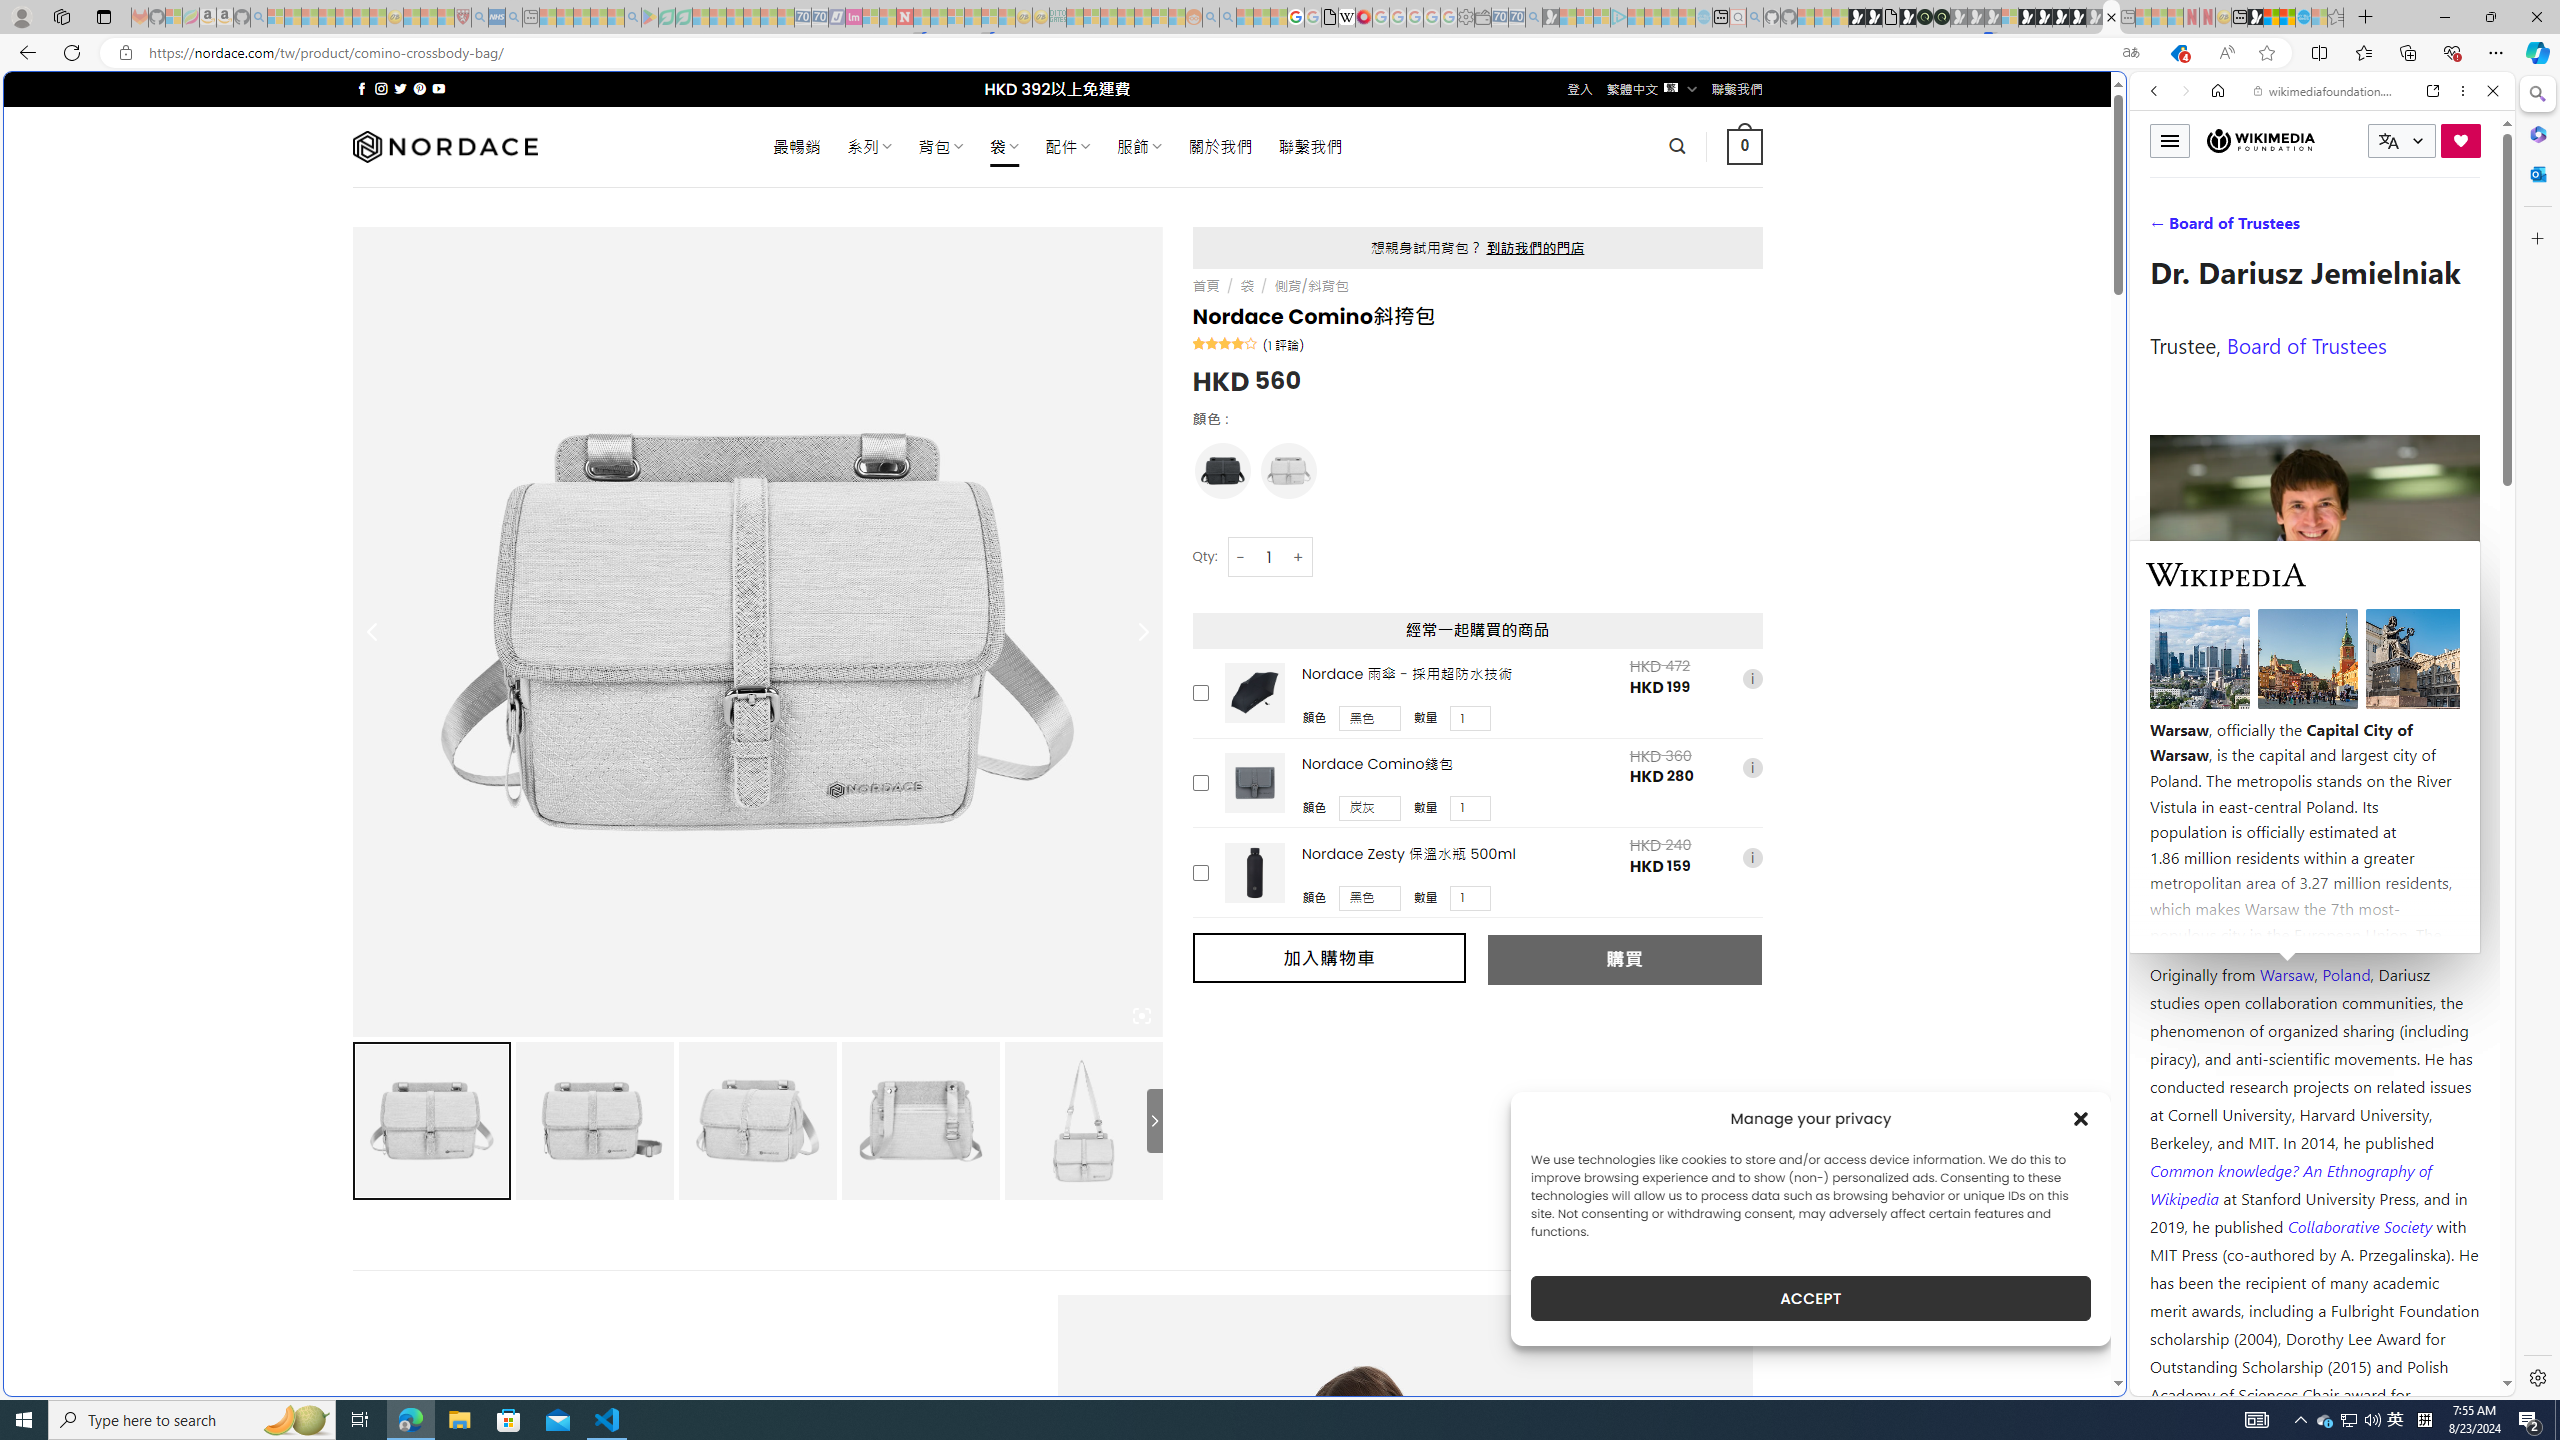 This screenshot has width=2560, height=1440. Describe the element at coordinates (1622, 192) in the screenshot. I see `Search or enter web address` at that location.